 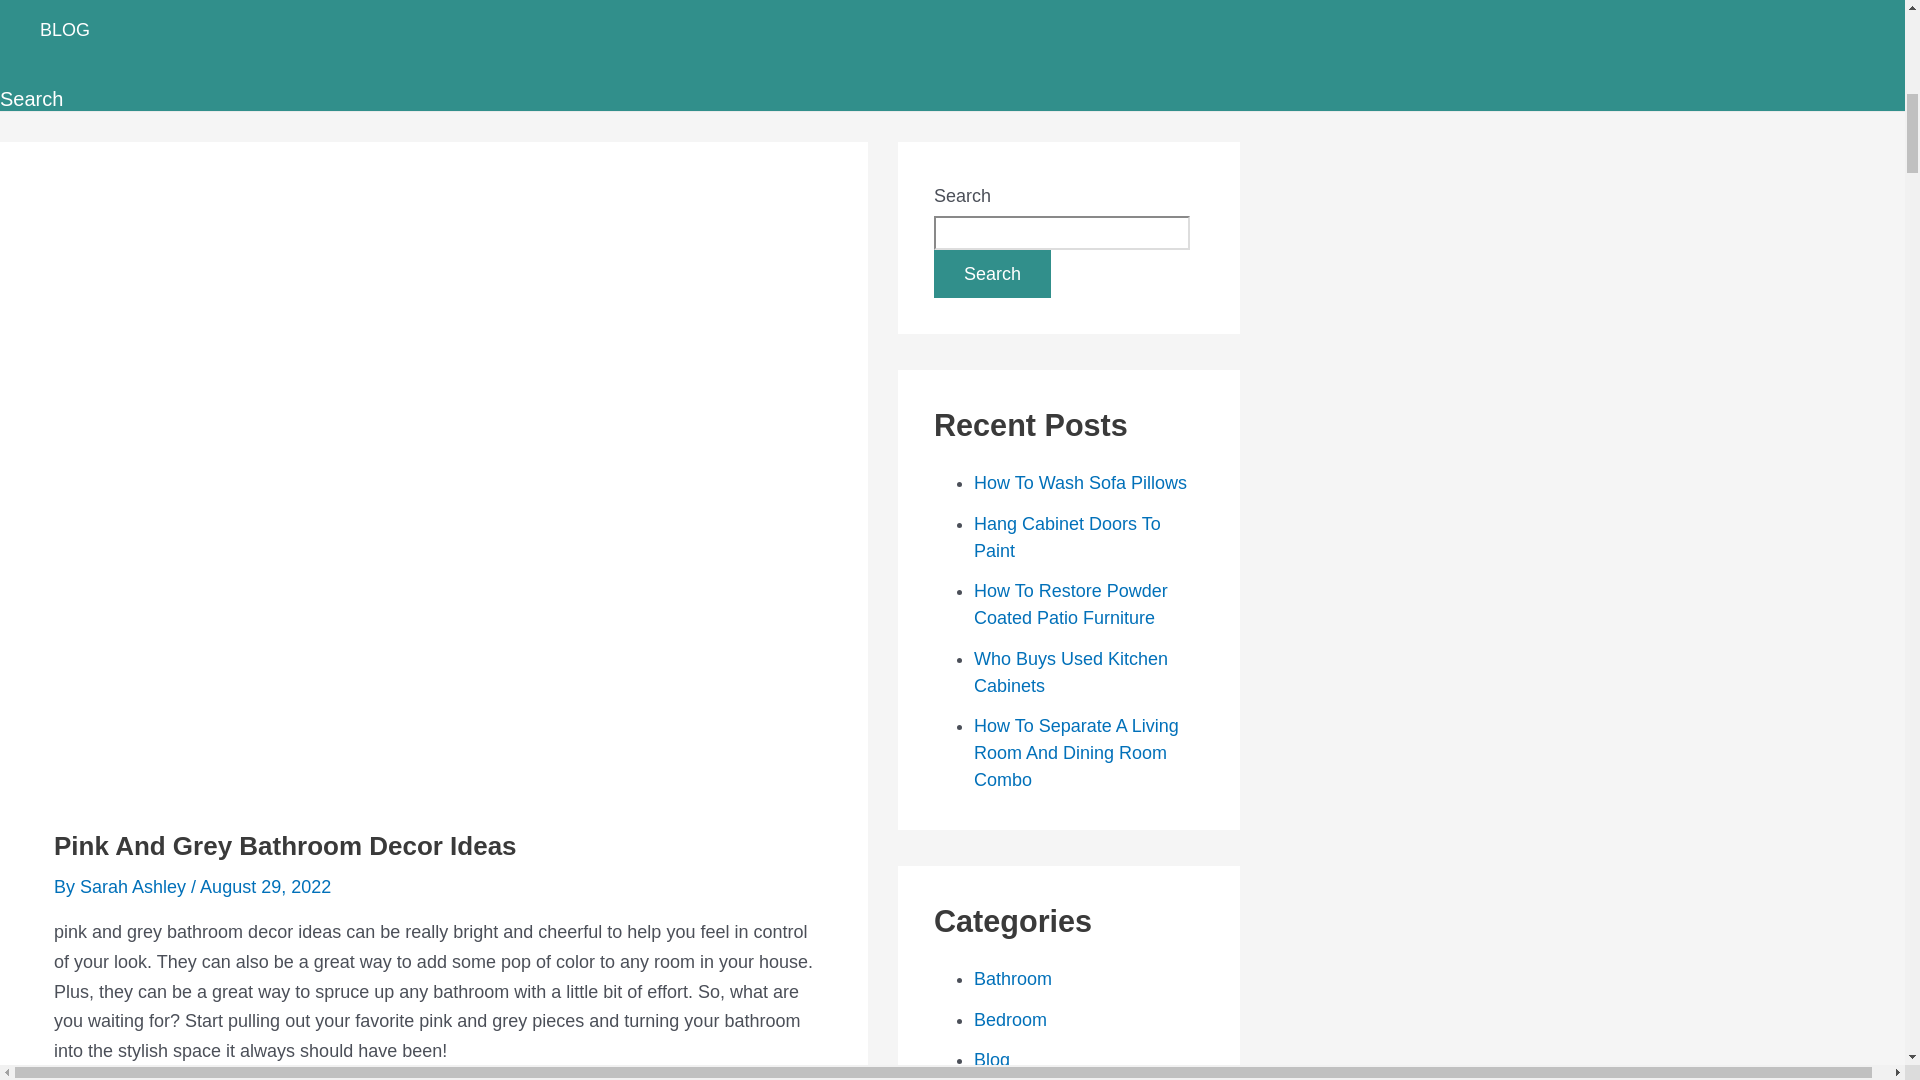 I want to click on Hang Cabinet Doors To Paint, so click(x=1067, y=537).